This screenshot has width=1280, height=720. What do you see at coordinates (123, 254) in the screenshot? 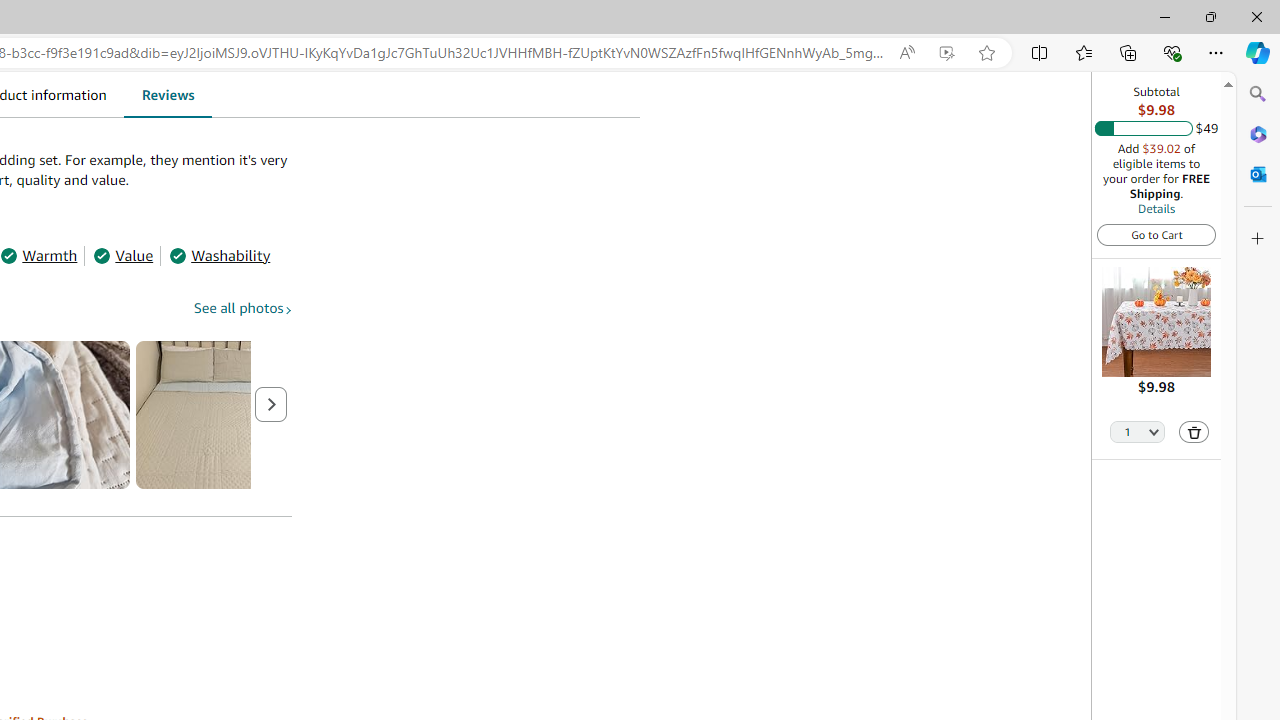
I see `Value` at bounding box center [123, 254].